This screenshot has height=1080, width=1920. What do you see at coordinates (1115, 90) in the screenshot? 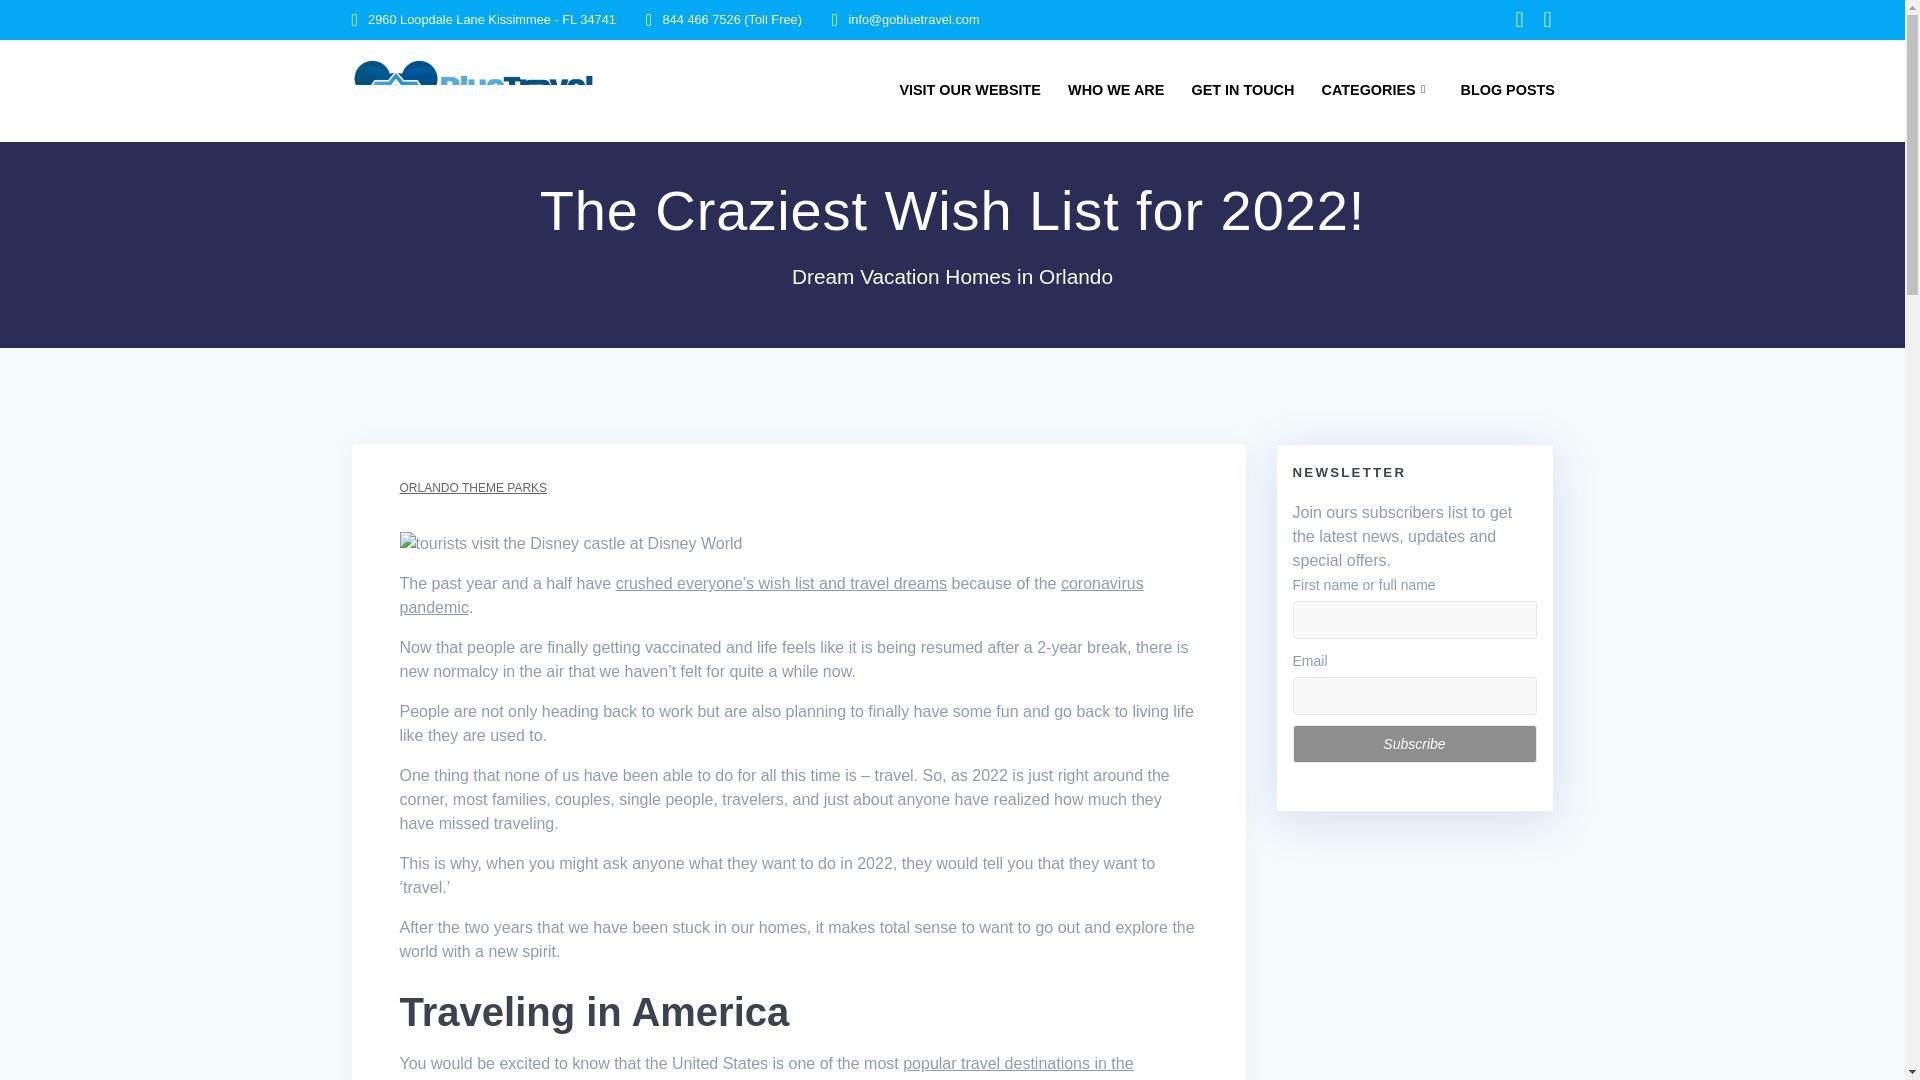
I see `WHO WE ARE` at bounding box center [1115, 90].